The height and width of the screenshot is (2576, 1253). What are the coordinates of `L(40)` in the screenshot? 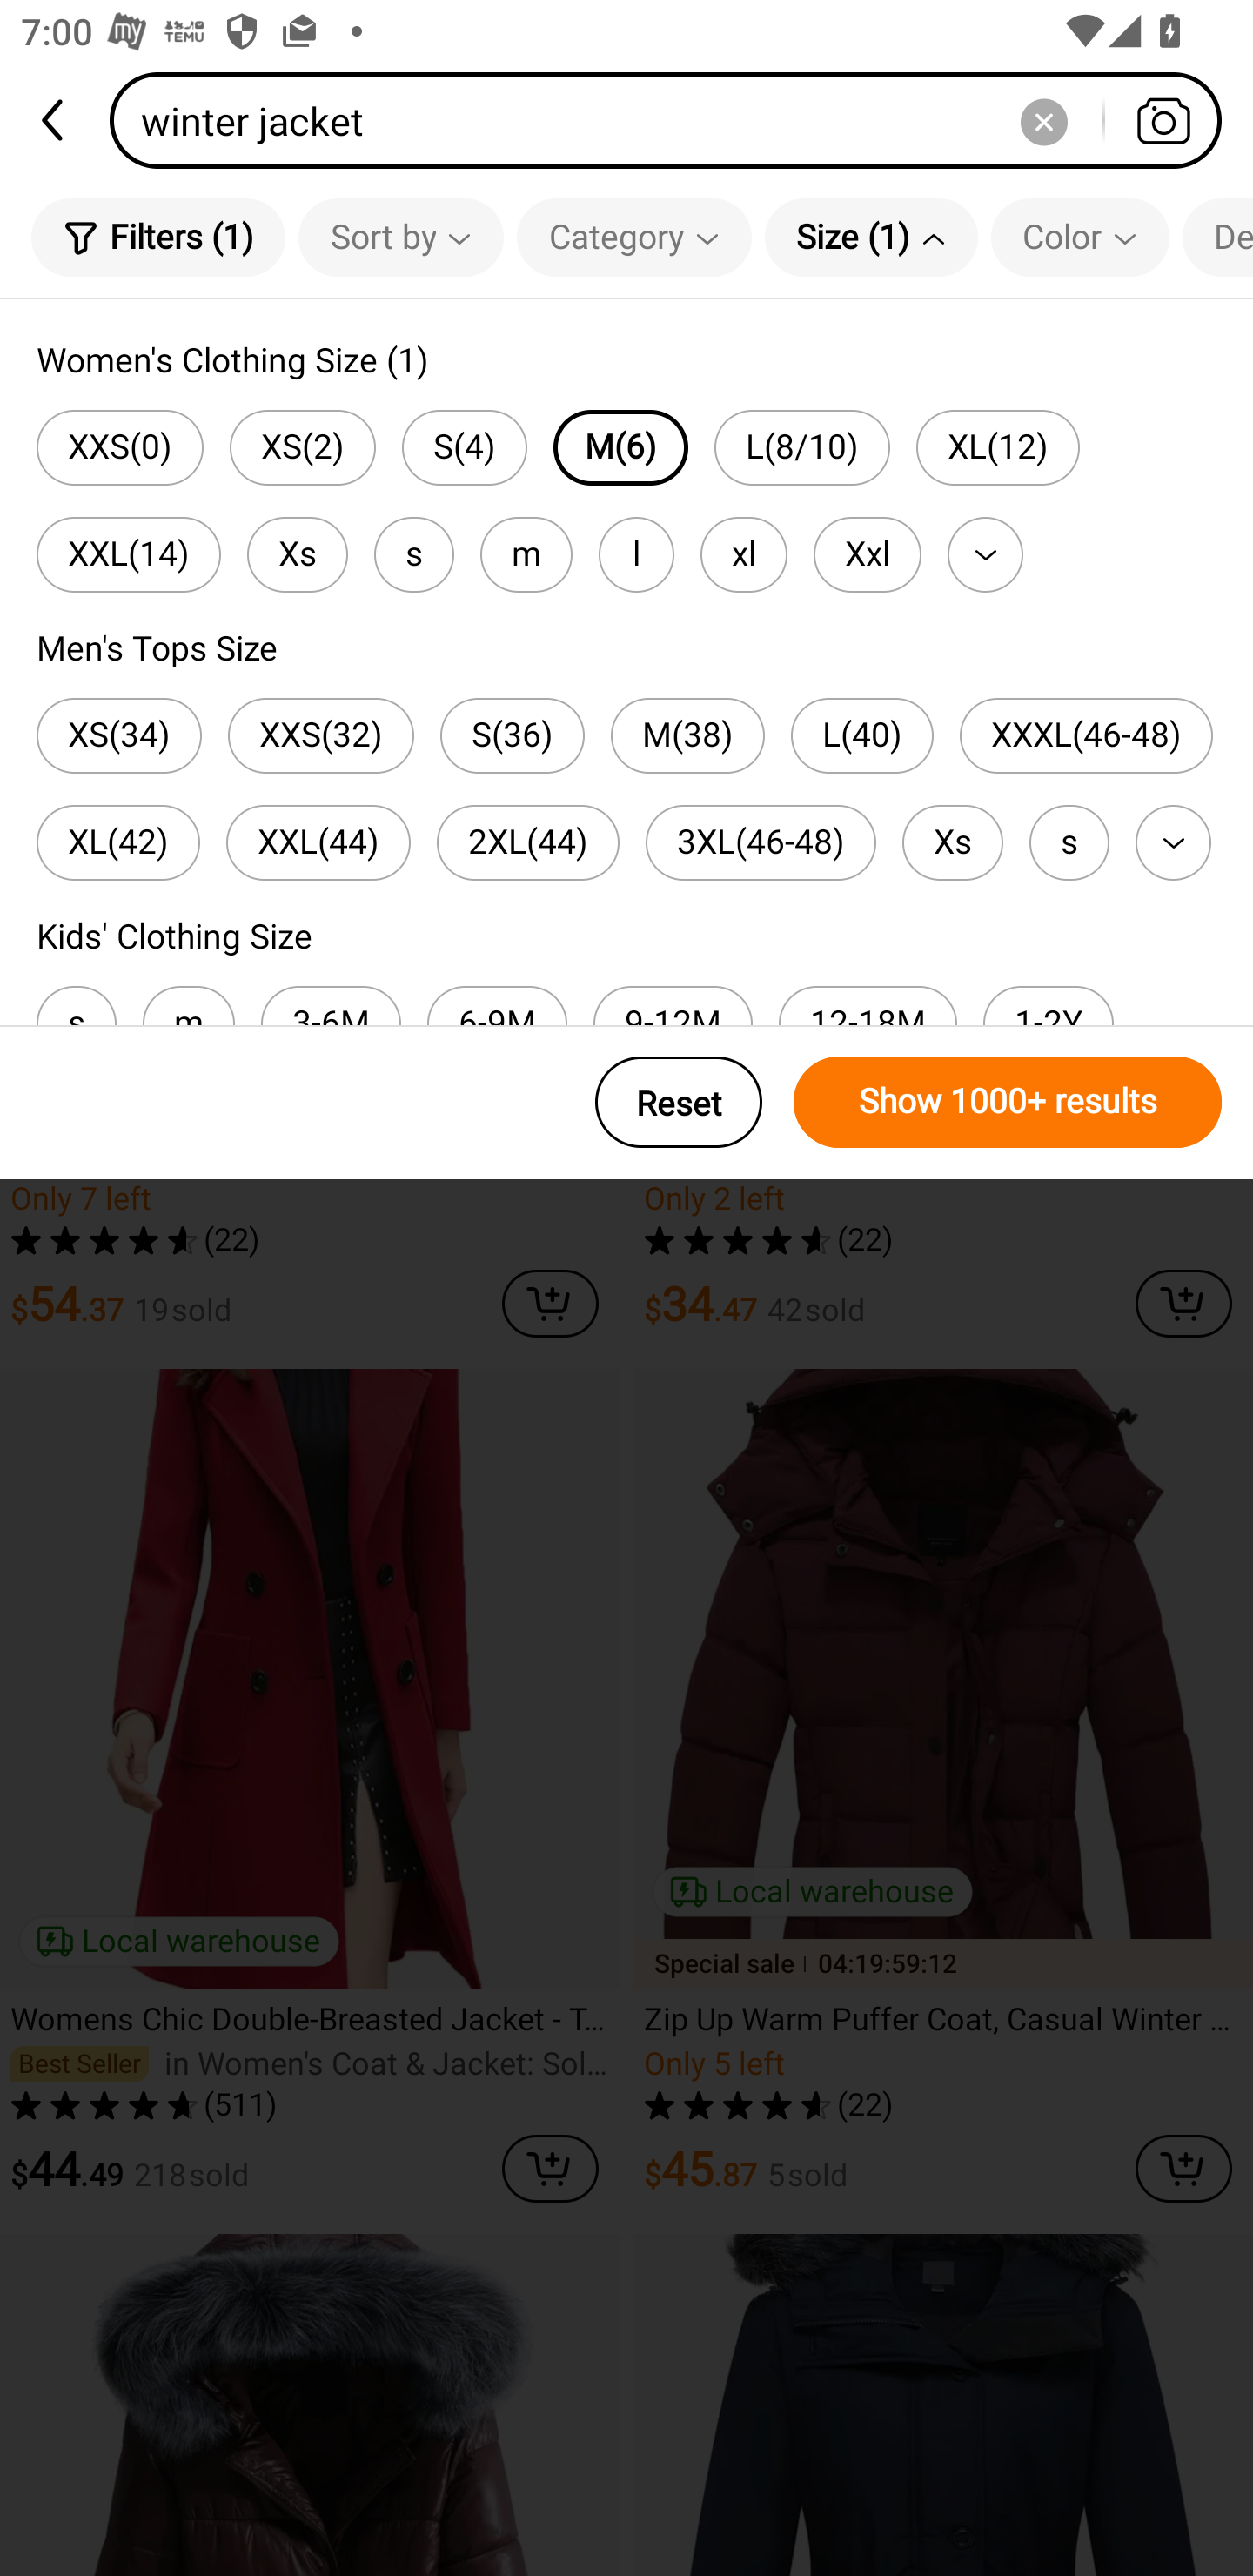 It's located at (861, 735).